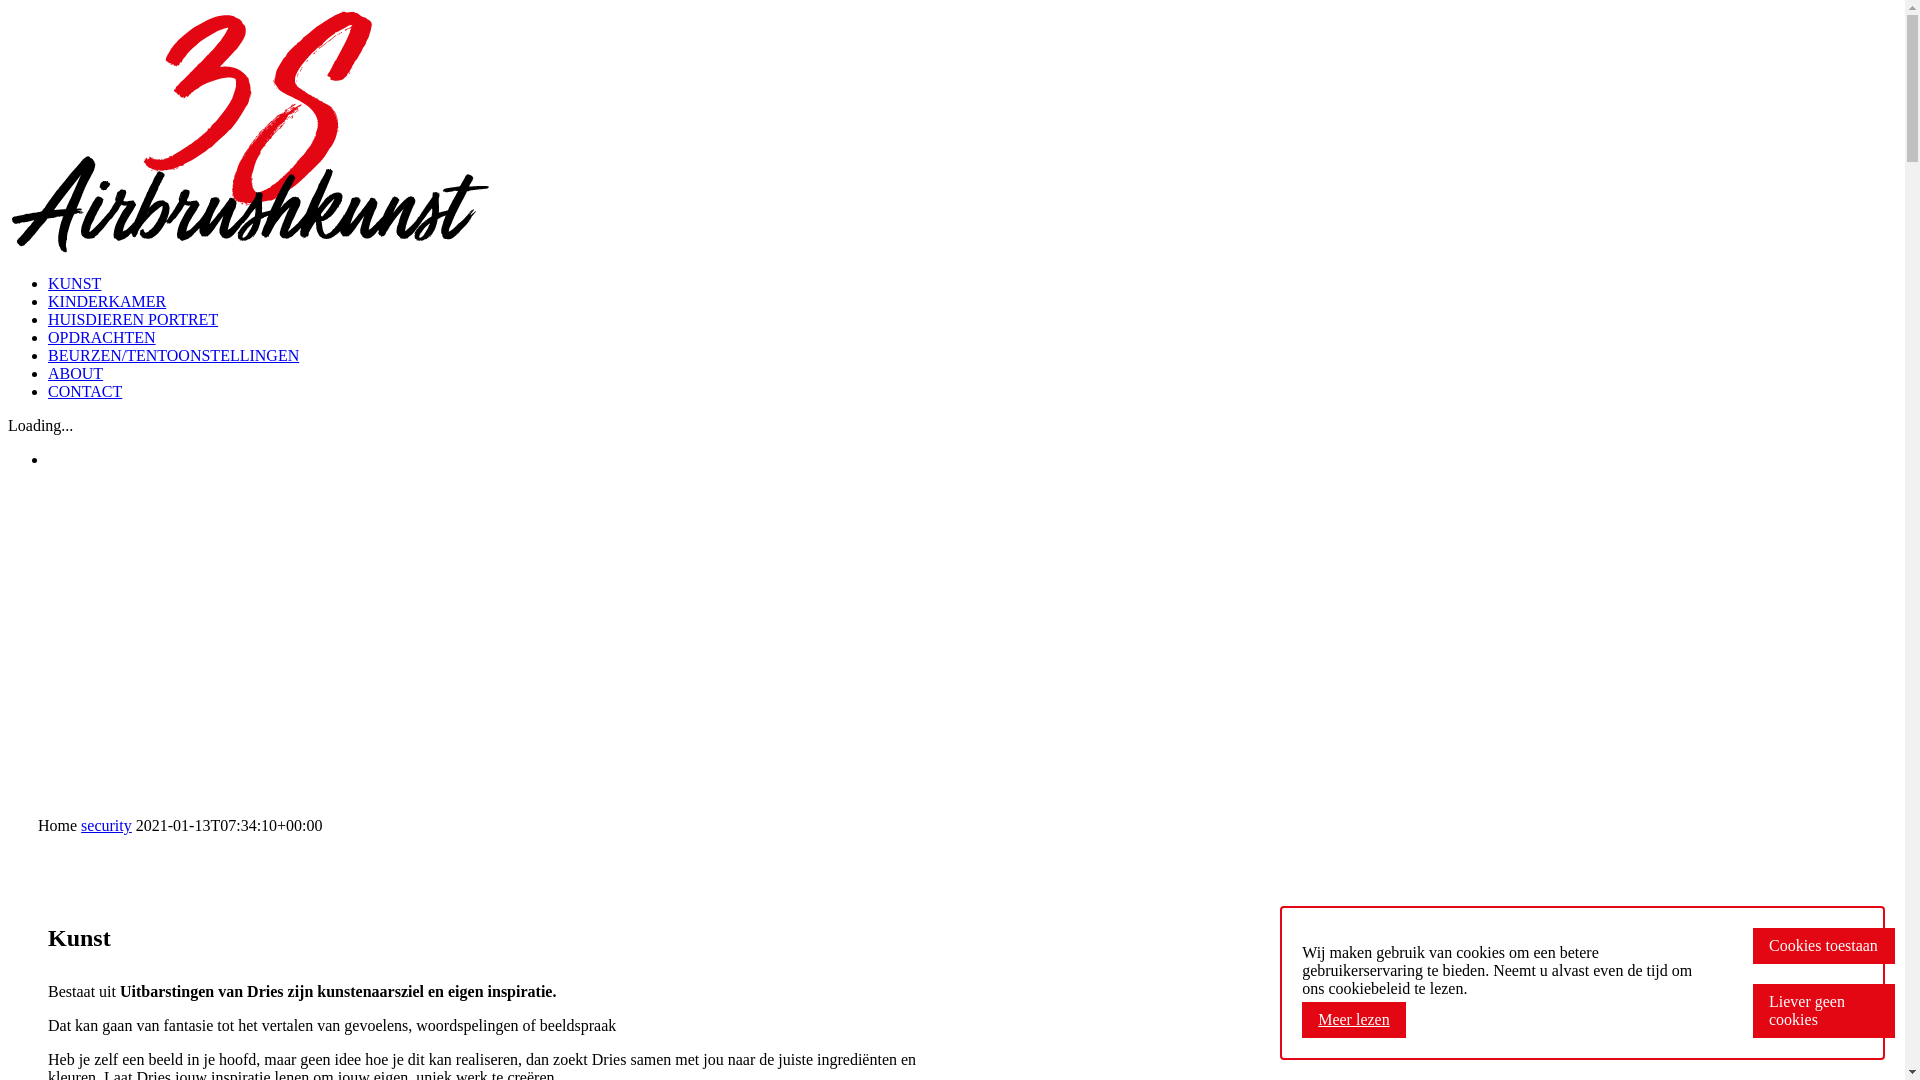  I want to click on OPDRACHTEN, so click(102, 338).